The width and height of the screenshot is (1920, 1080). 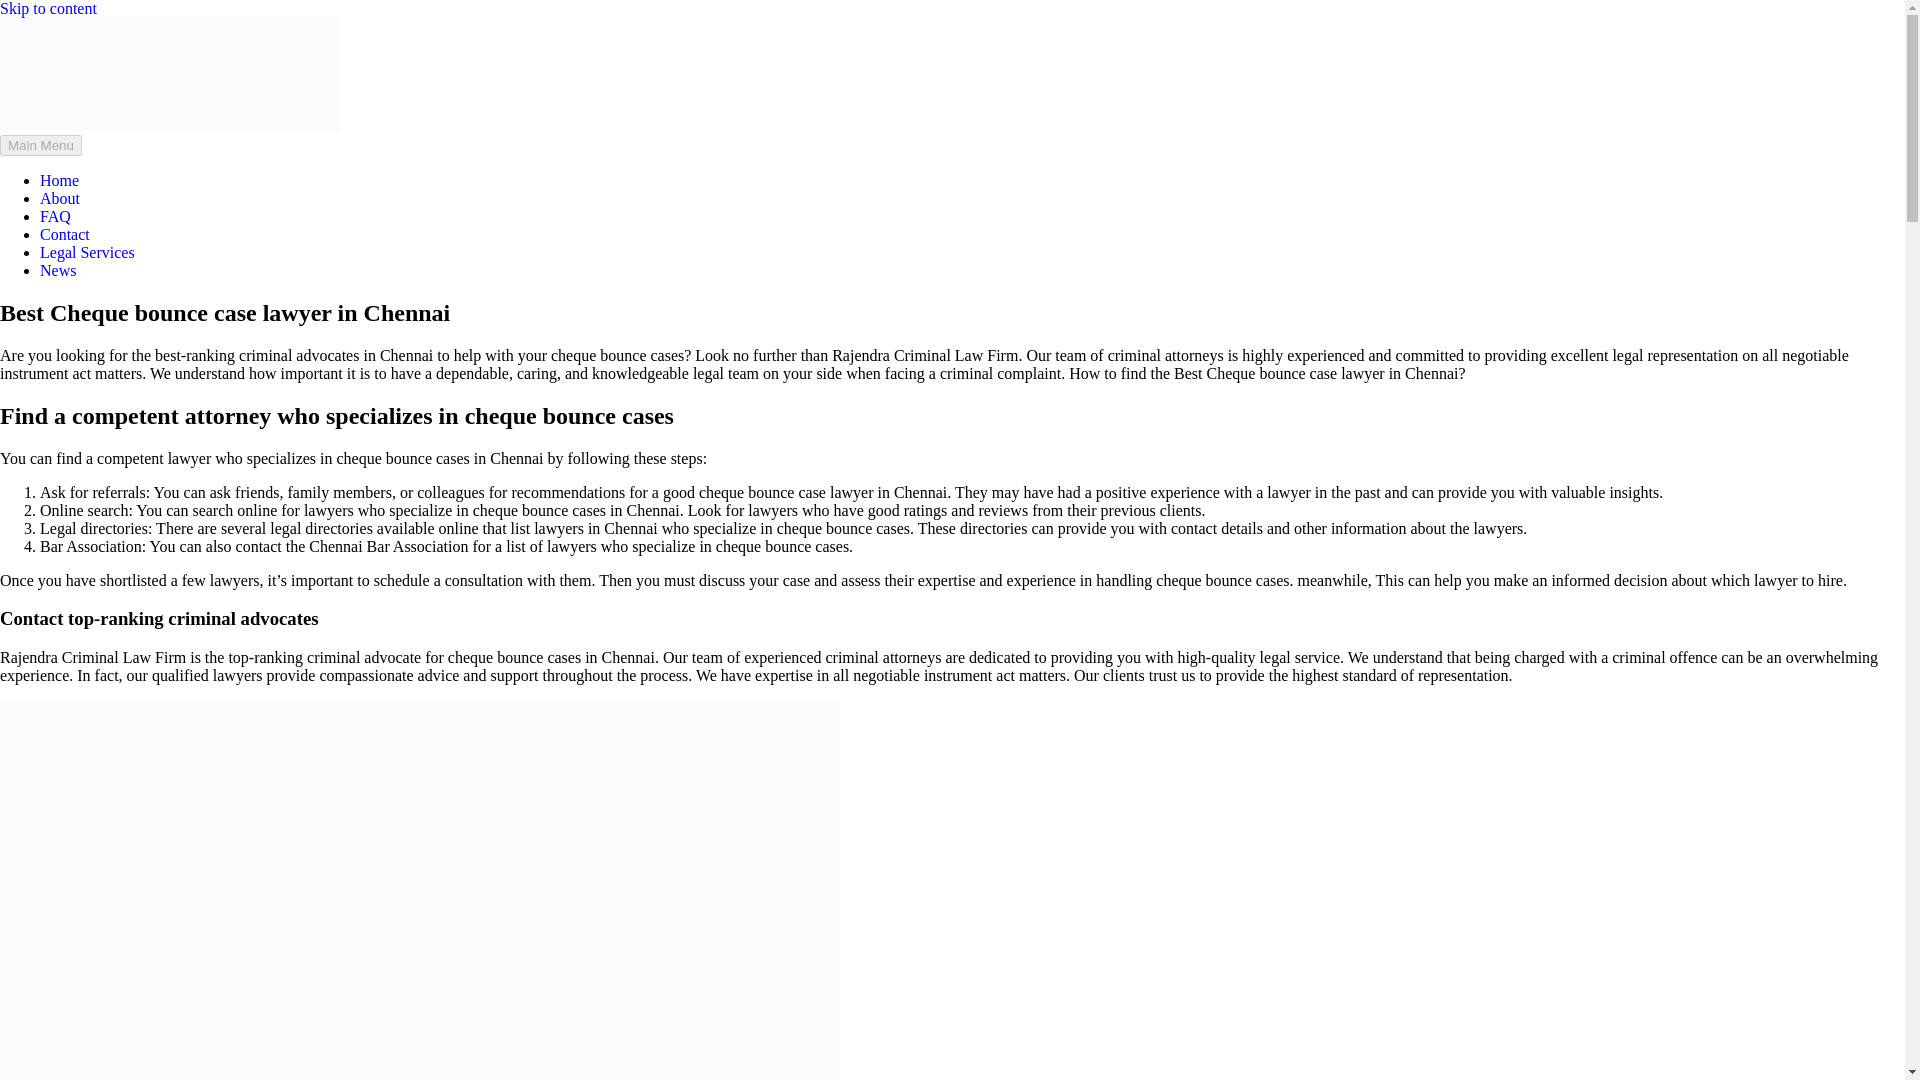 I want to click on News, so click(x=58, y=270).